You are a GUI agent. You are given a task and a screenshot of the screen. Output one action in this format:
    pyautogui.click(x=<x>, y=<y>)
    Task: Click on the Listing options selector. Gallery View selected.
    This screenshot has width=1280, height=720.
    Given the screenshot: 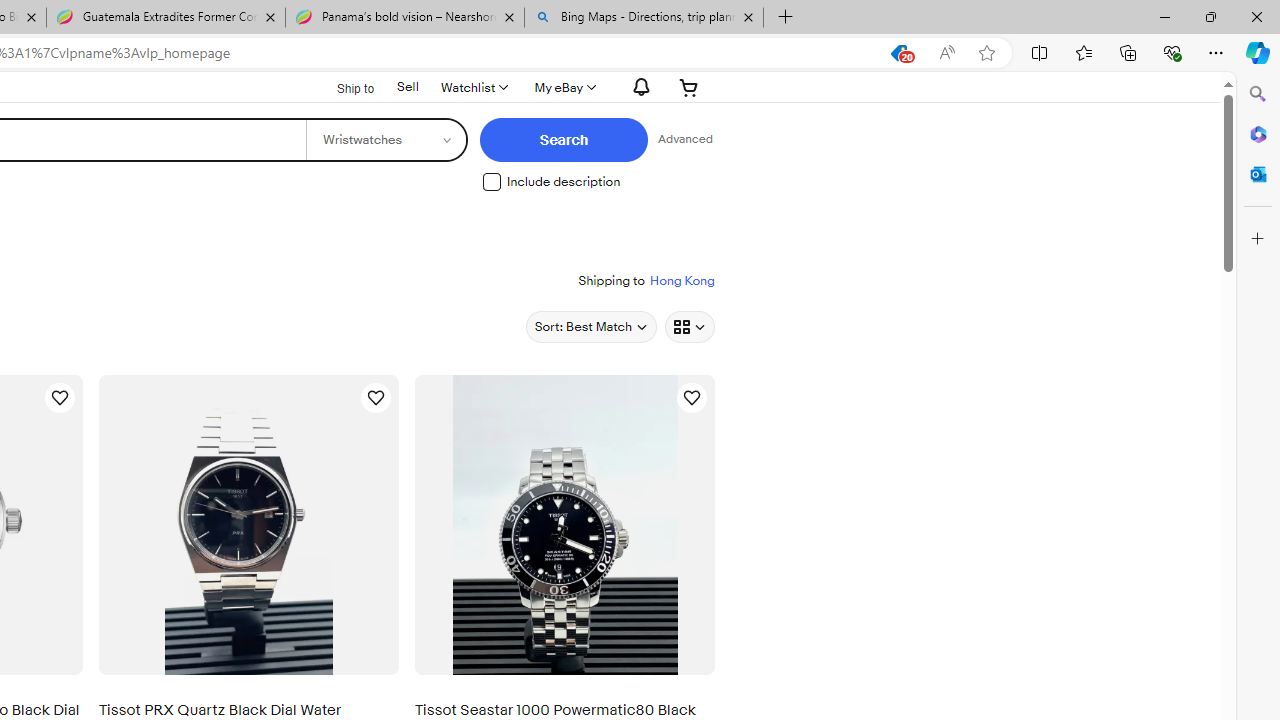 What is the action you would take?
    pyautogui.click(x=690, y=326)
    